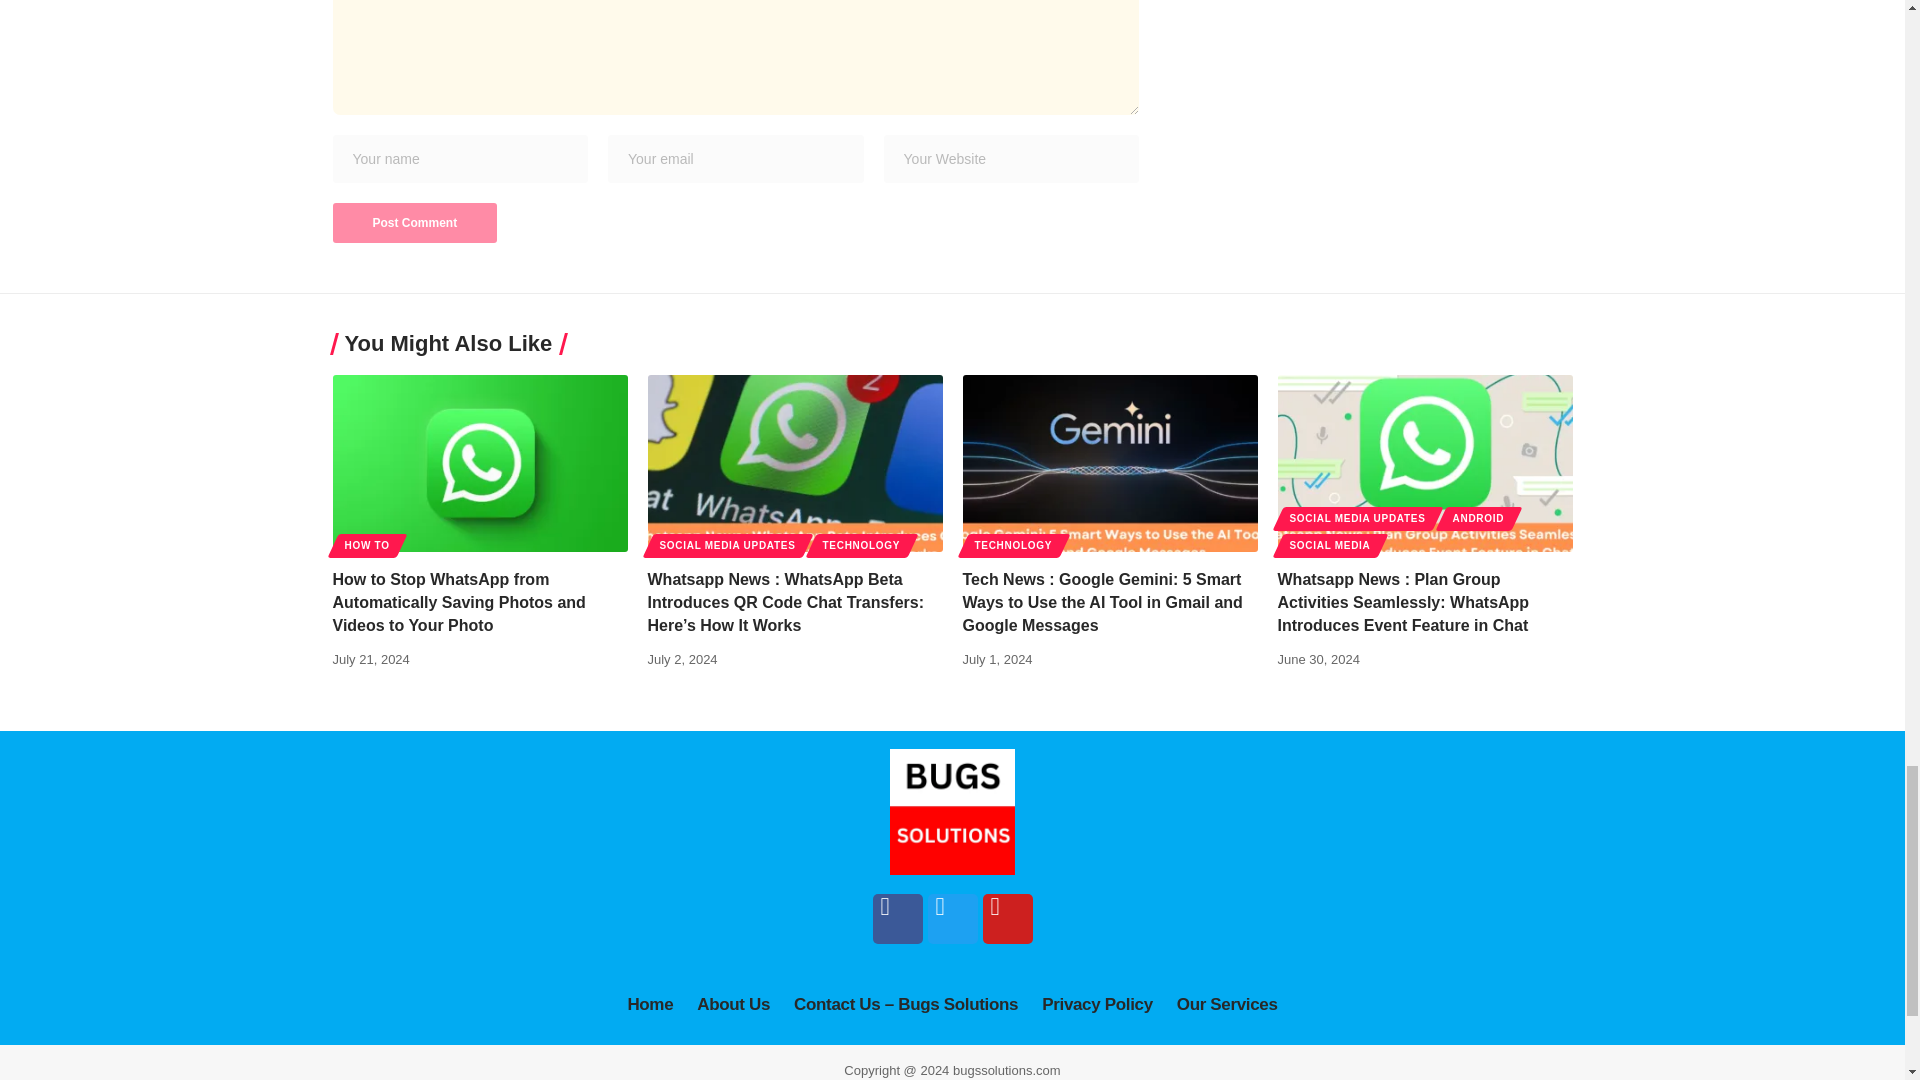 The image size is (1920, 1080). Describe the element at coordinates (414, 223) in the screenshot. I see `Post Comment` at that location.